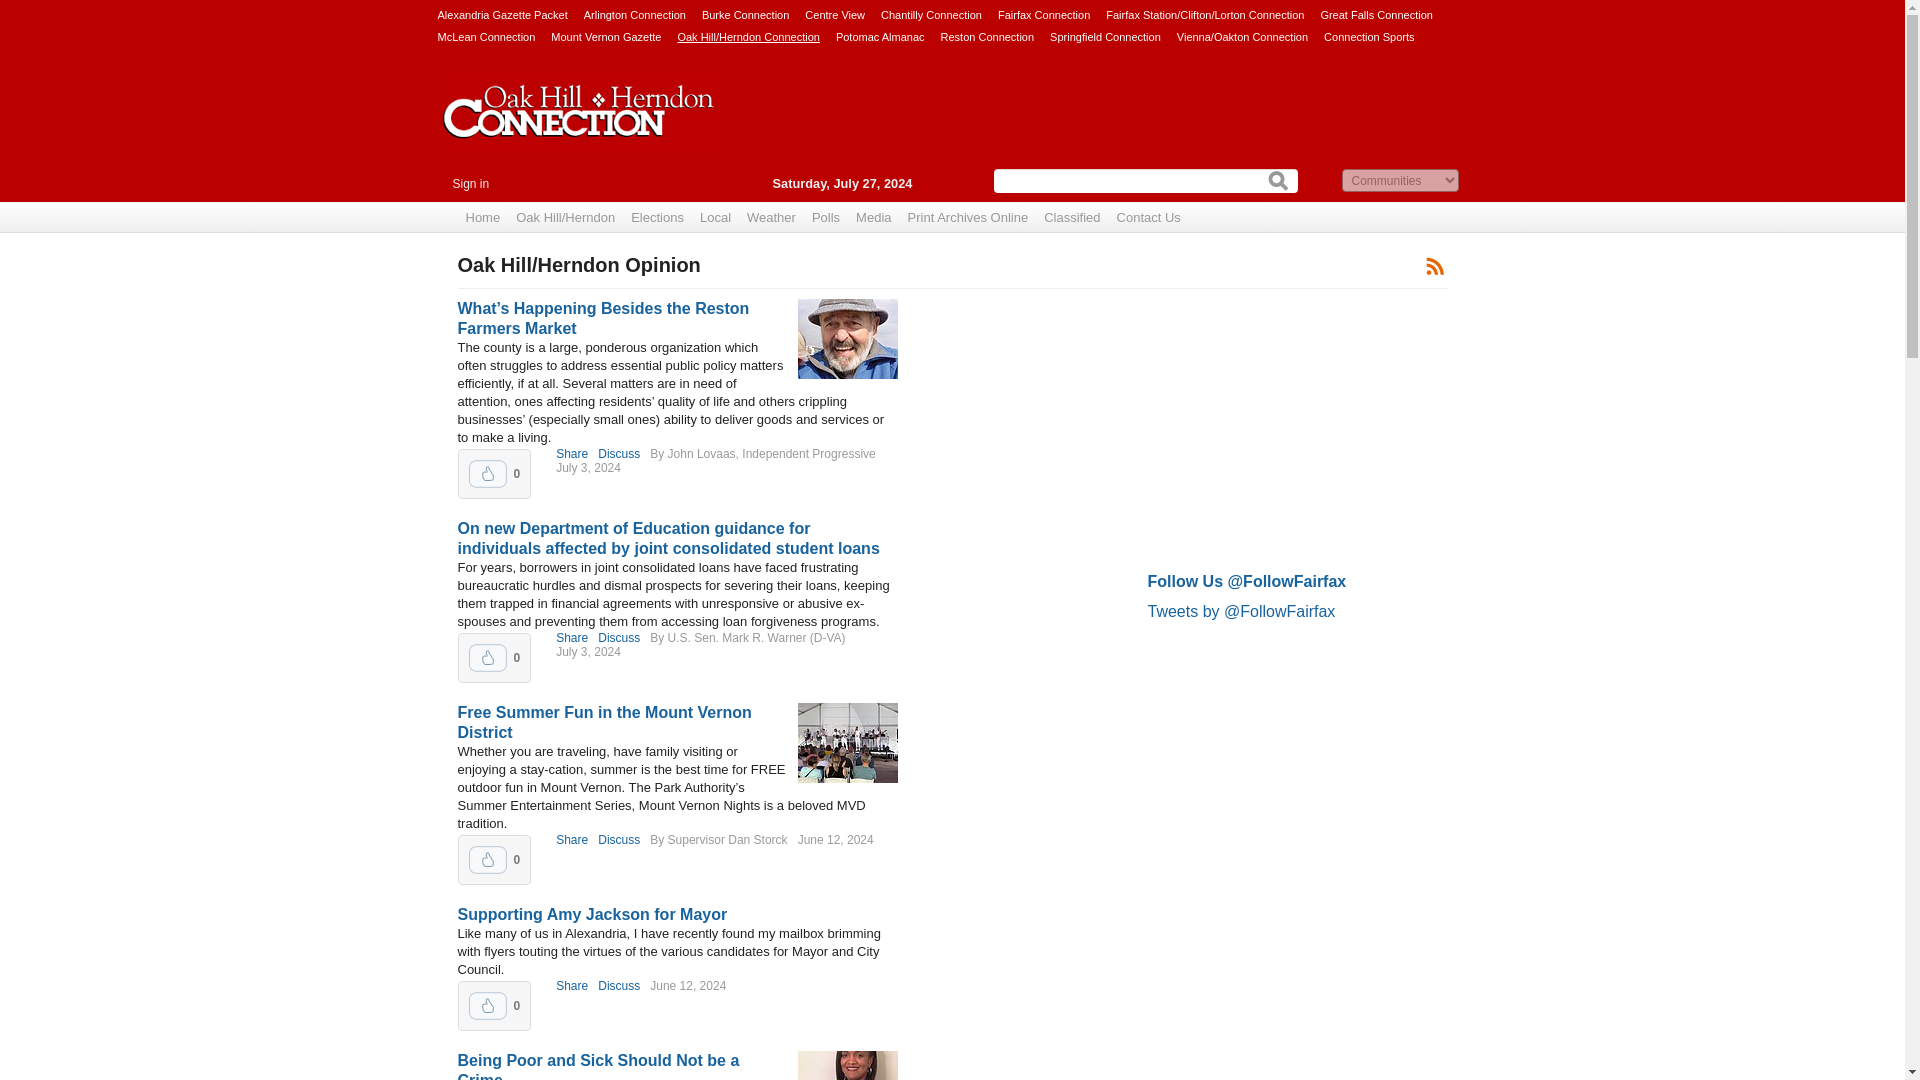 This screenshot has width=1920, height=1080. I want to click on Home, so click(483, 218).